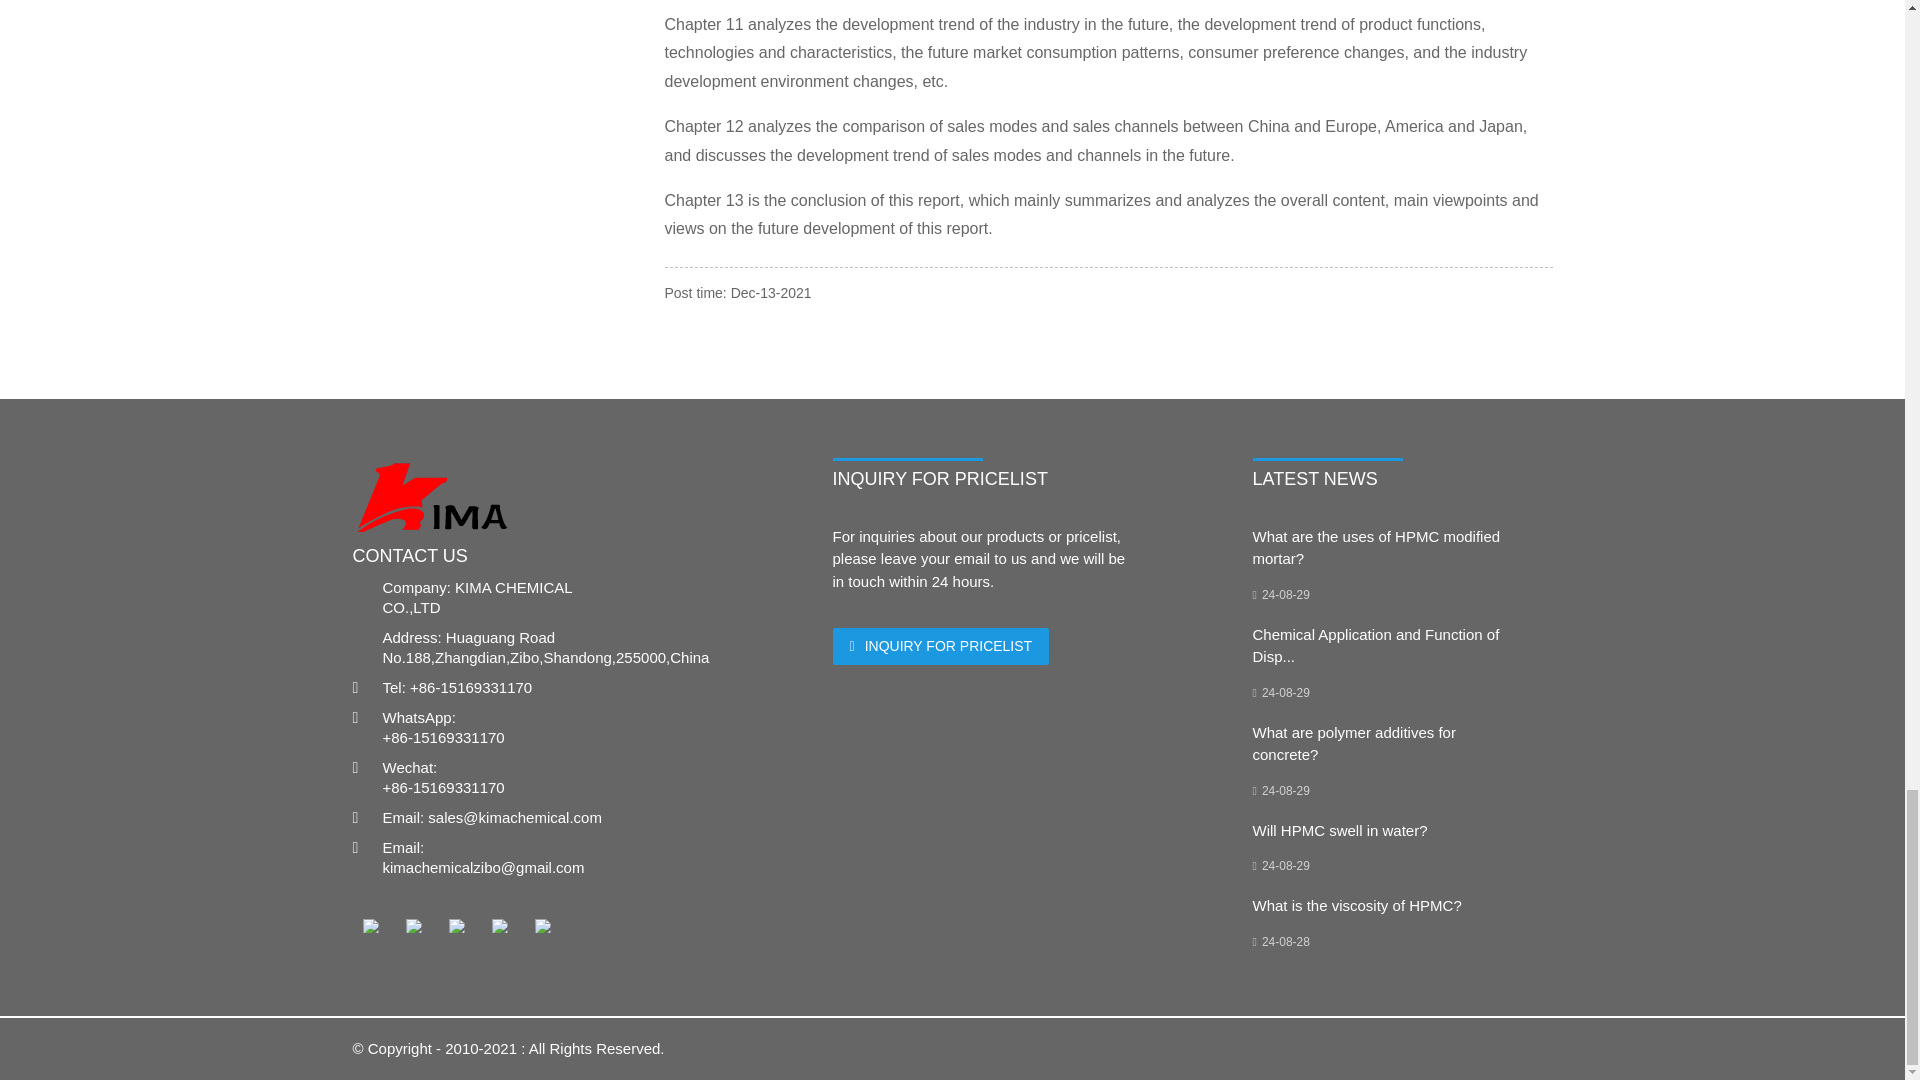 The width and height of the screenshot is (1920, 1080). Describe the element at coordinates (1375, 548) in the screenshot. I see `What are the uses of HPMC modified mortar?` at that location.